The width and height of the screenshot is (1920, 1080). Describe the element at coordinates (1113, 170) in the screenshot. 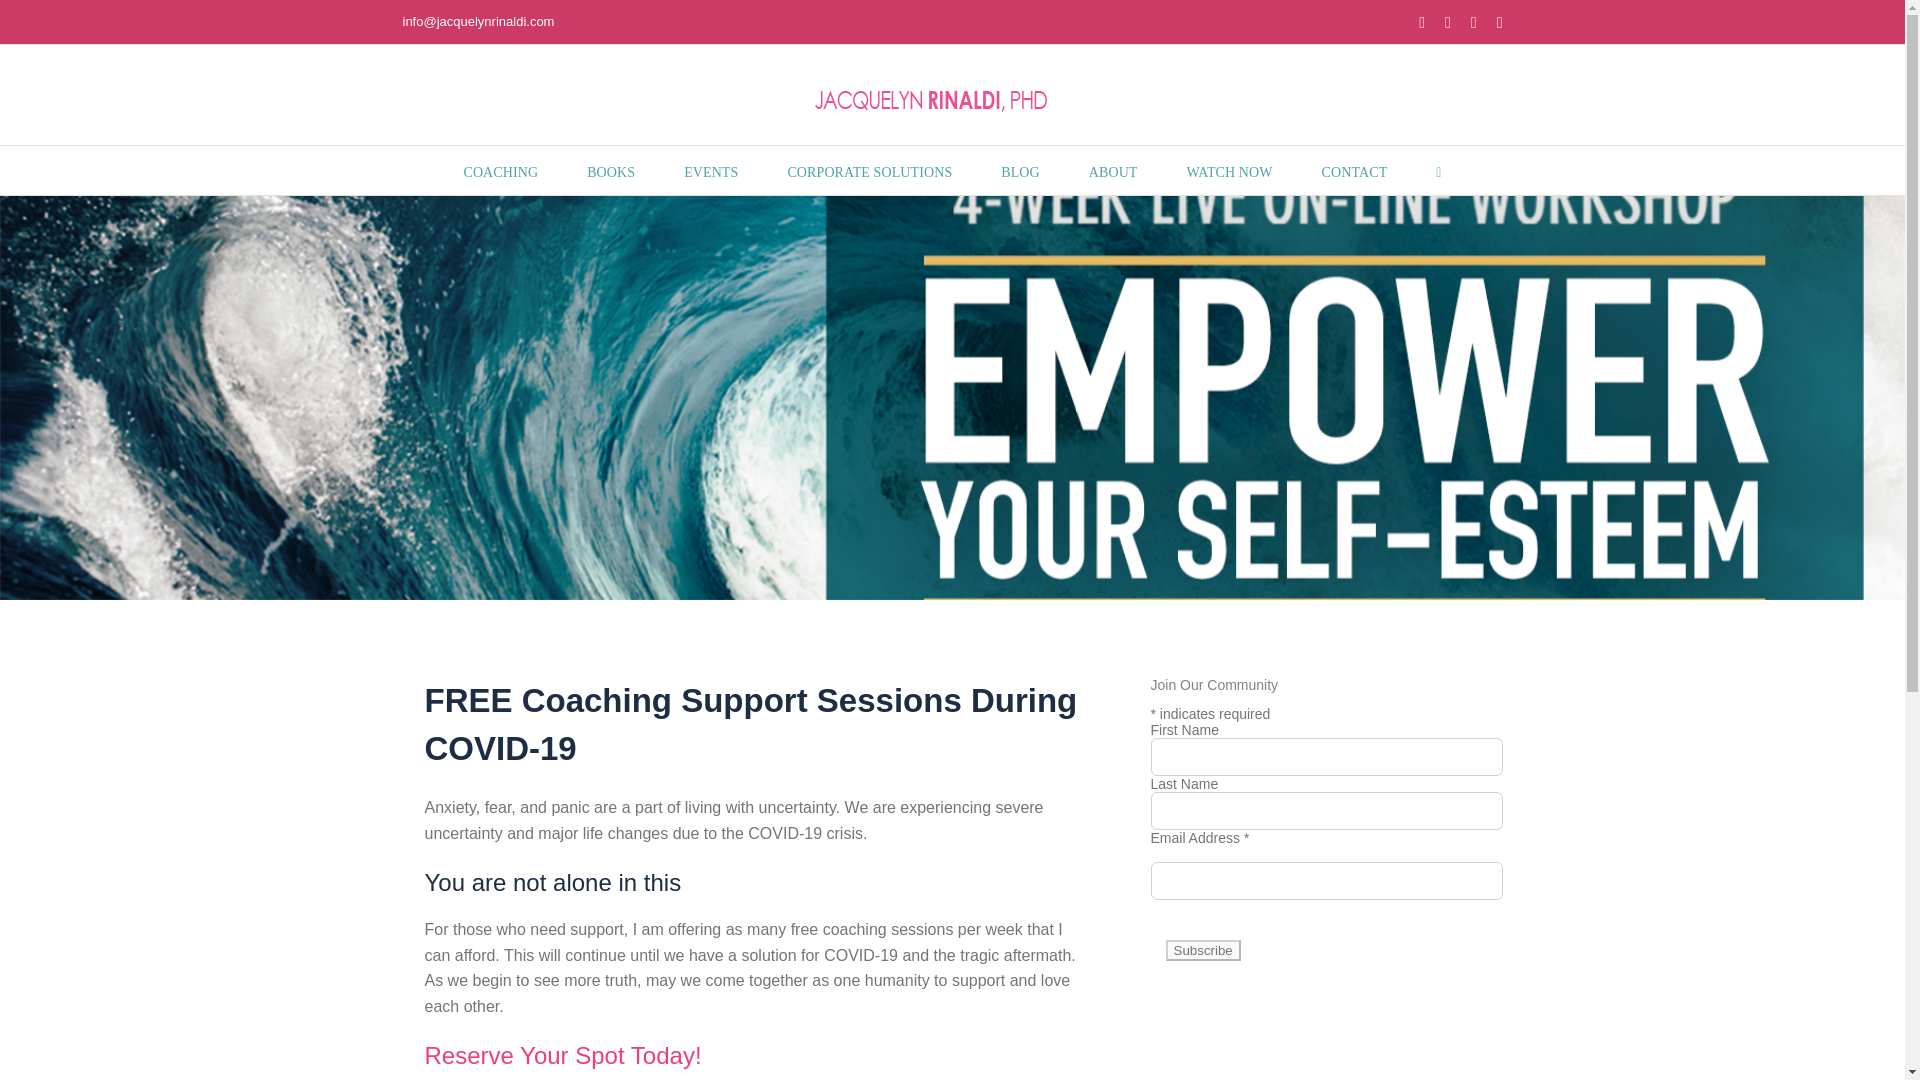

I see `ABOUT` at that location.